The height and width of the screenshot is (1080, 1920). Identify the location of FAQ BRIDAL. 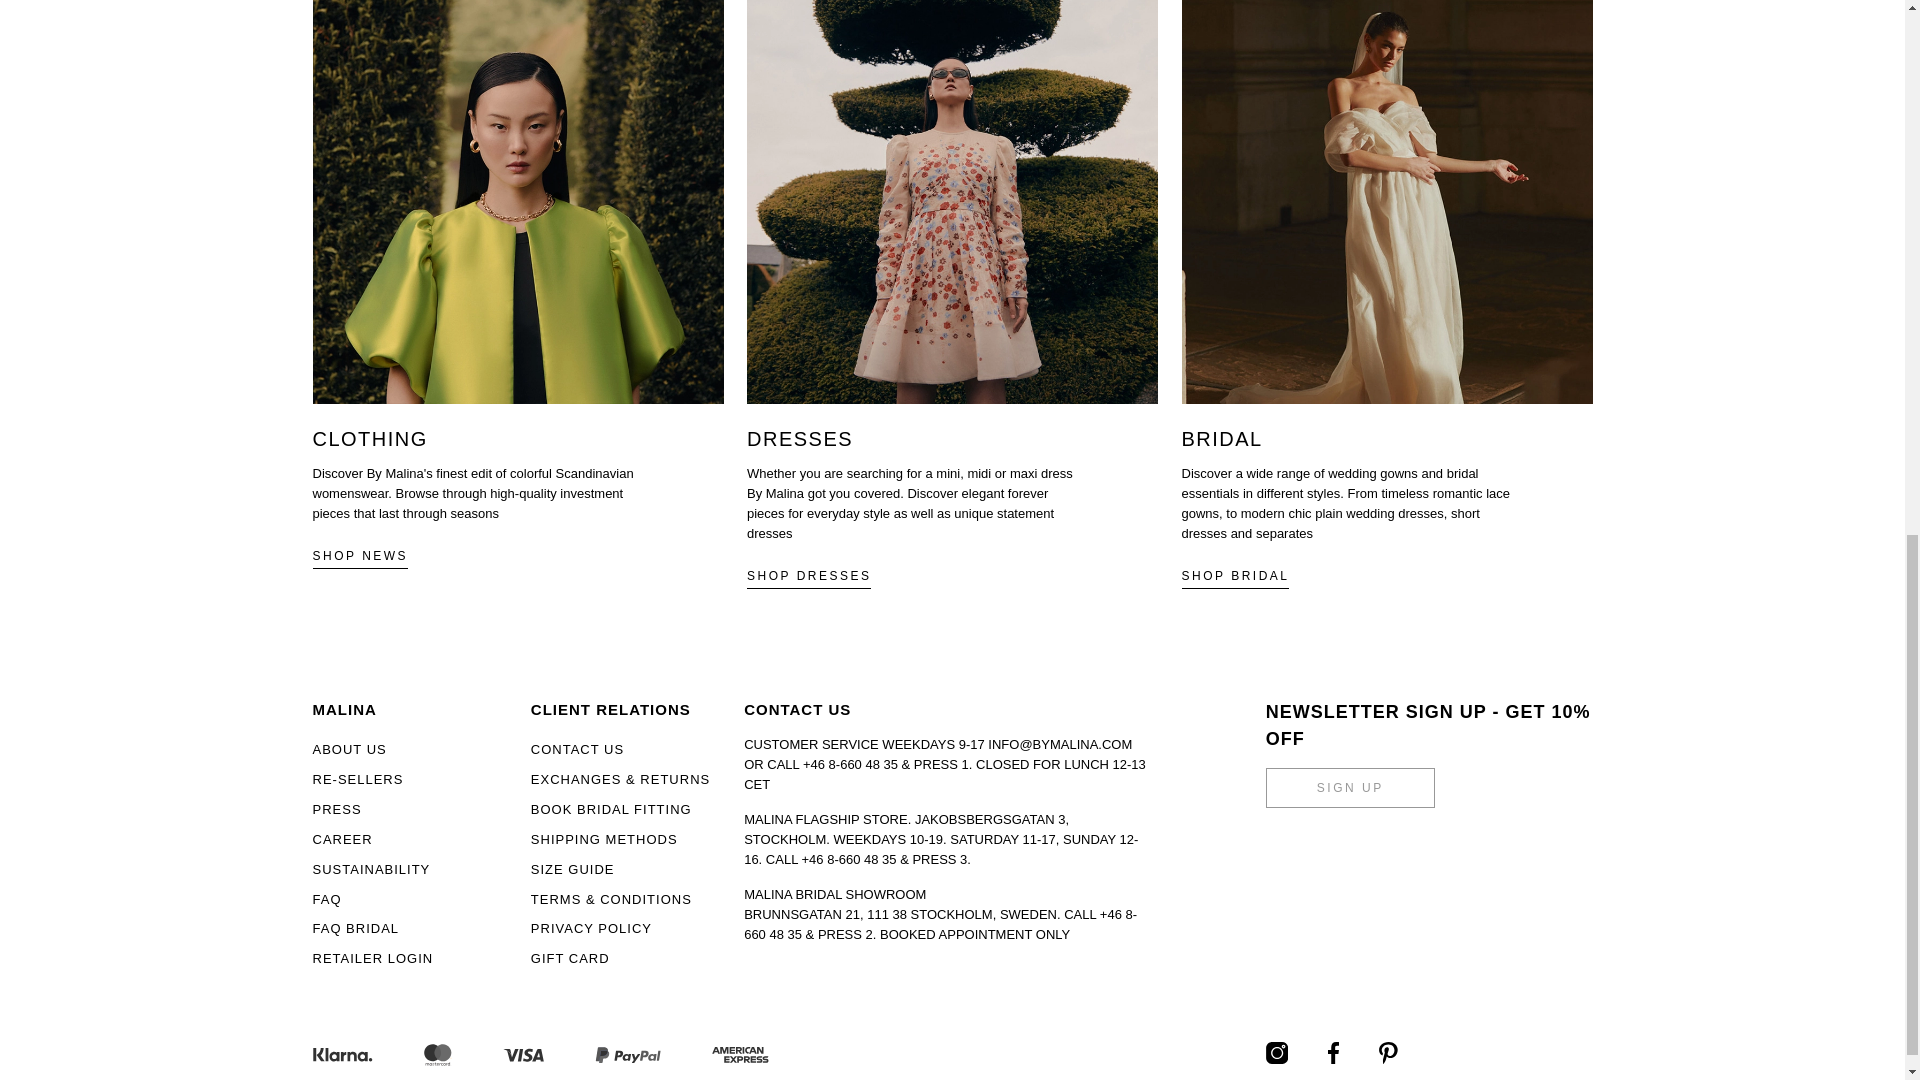
(355, 928).